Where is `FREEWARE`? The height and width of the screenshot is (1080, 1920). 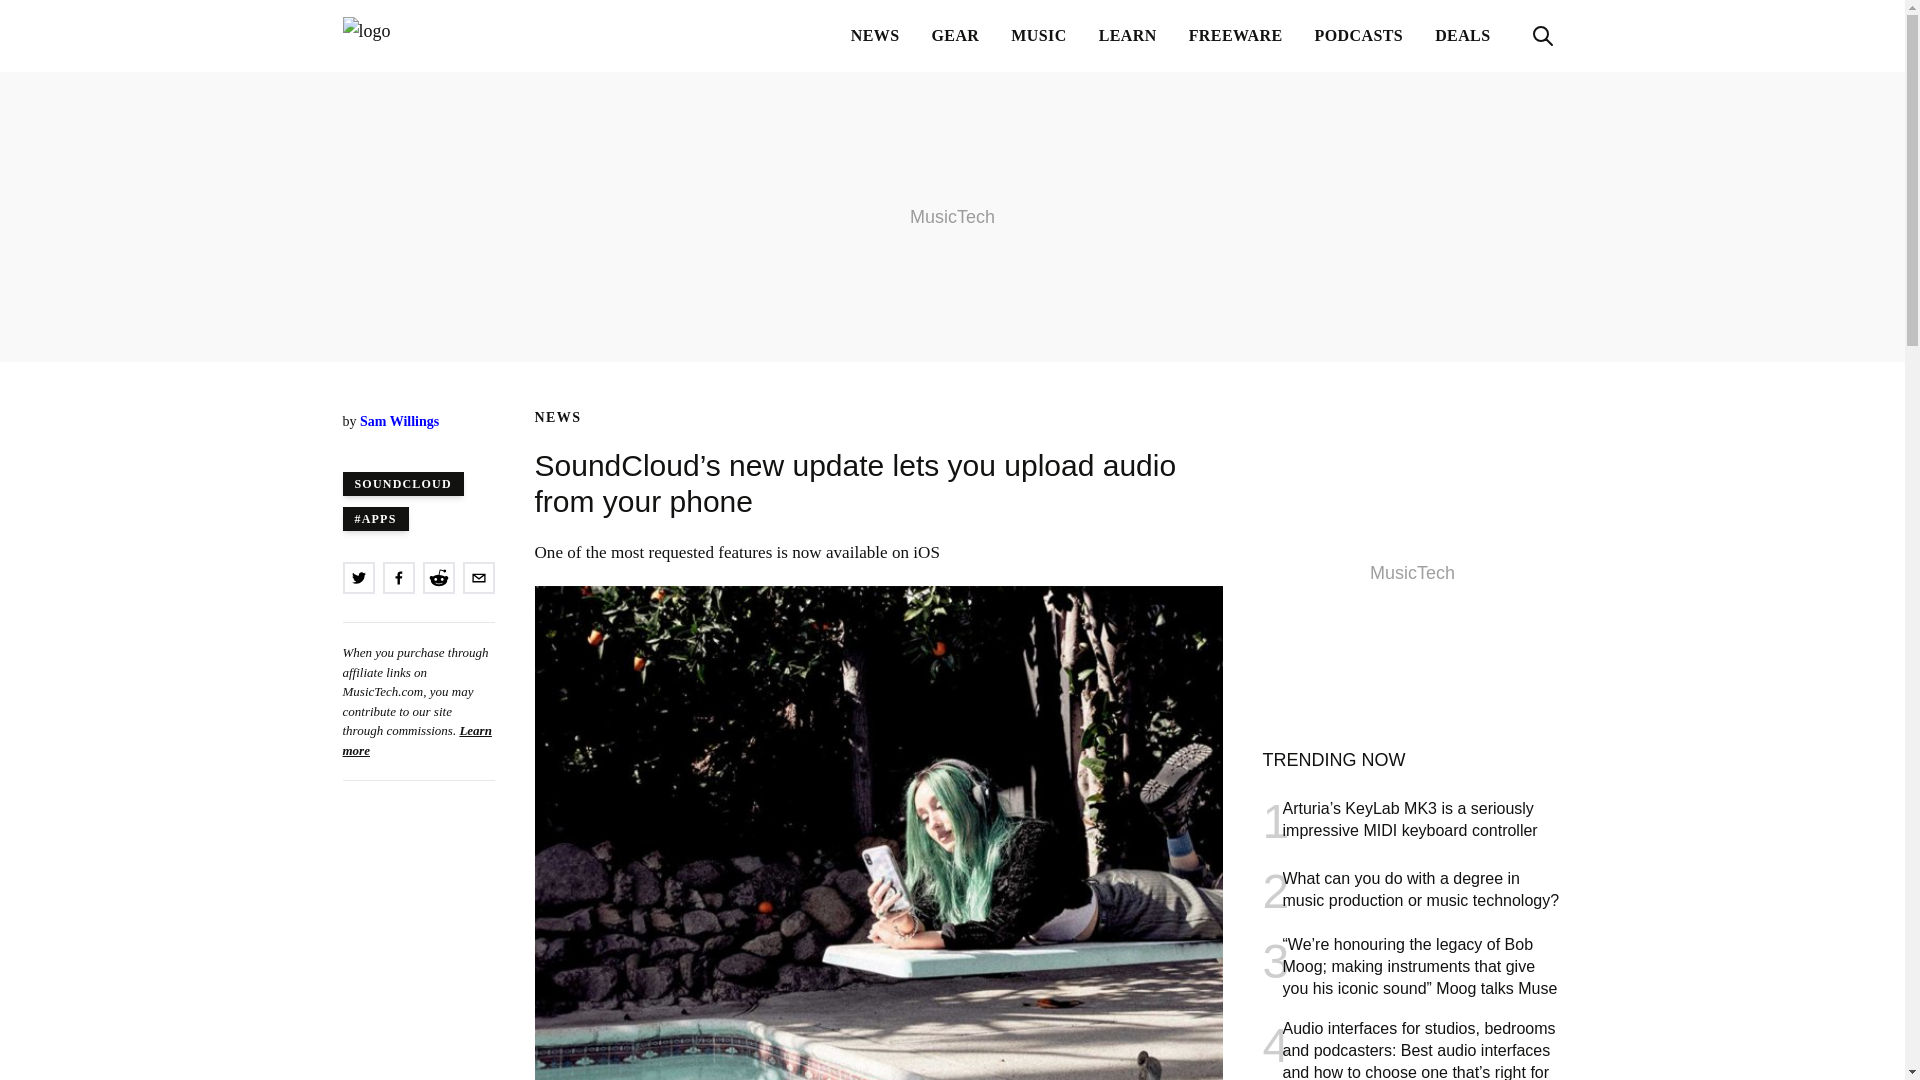 FREEWARE is located at coordinates (1235, 36).